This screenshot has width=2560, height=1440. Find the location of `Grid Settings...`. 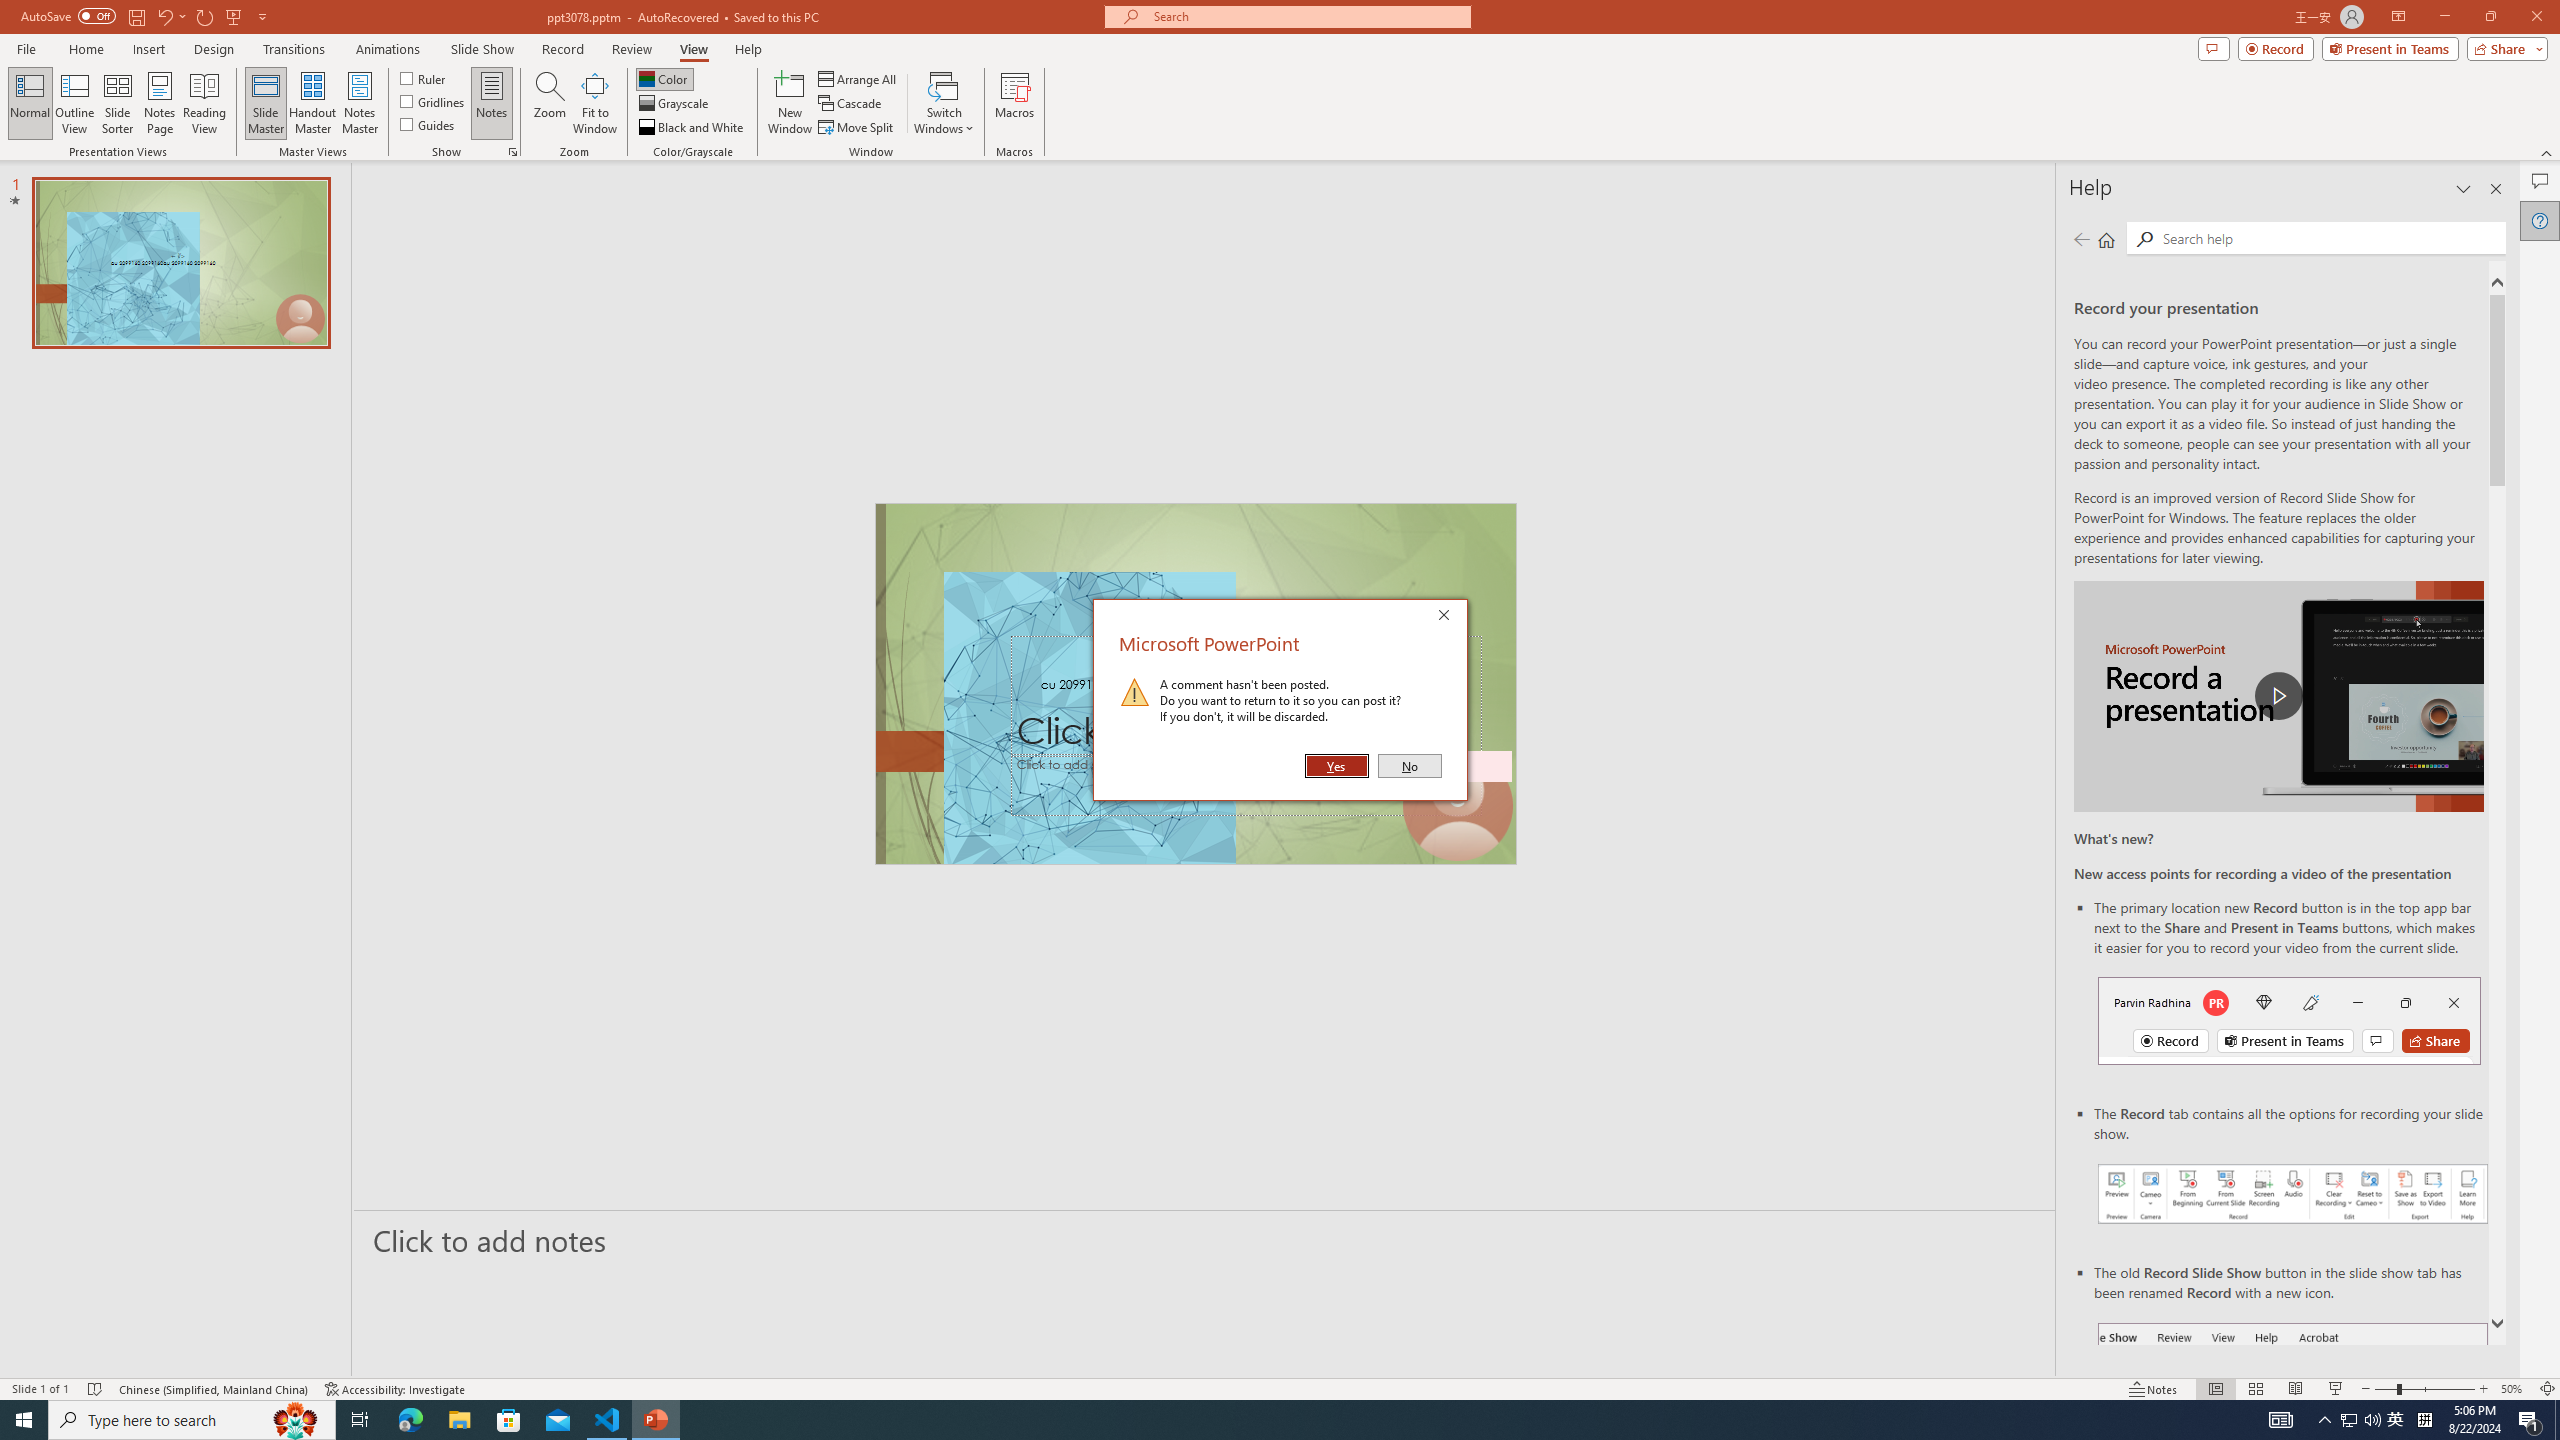

Grid Settings... is located at coordinates (513, 152).